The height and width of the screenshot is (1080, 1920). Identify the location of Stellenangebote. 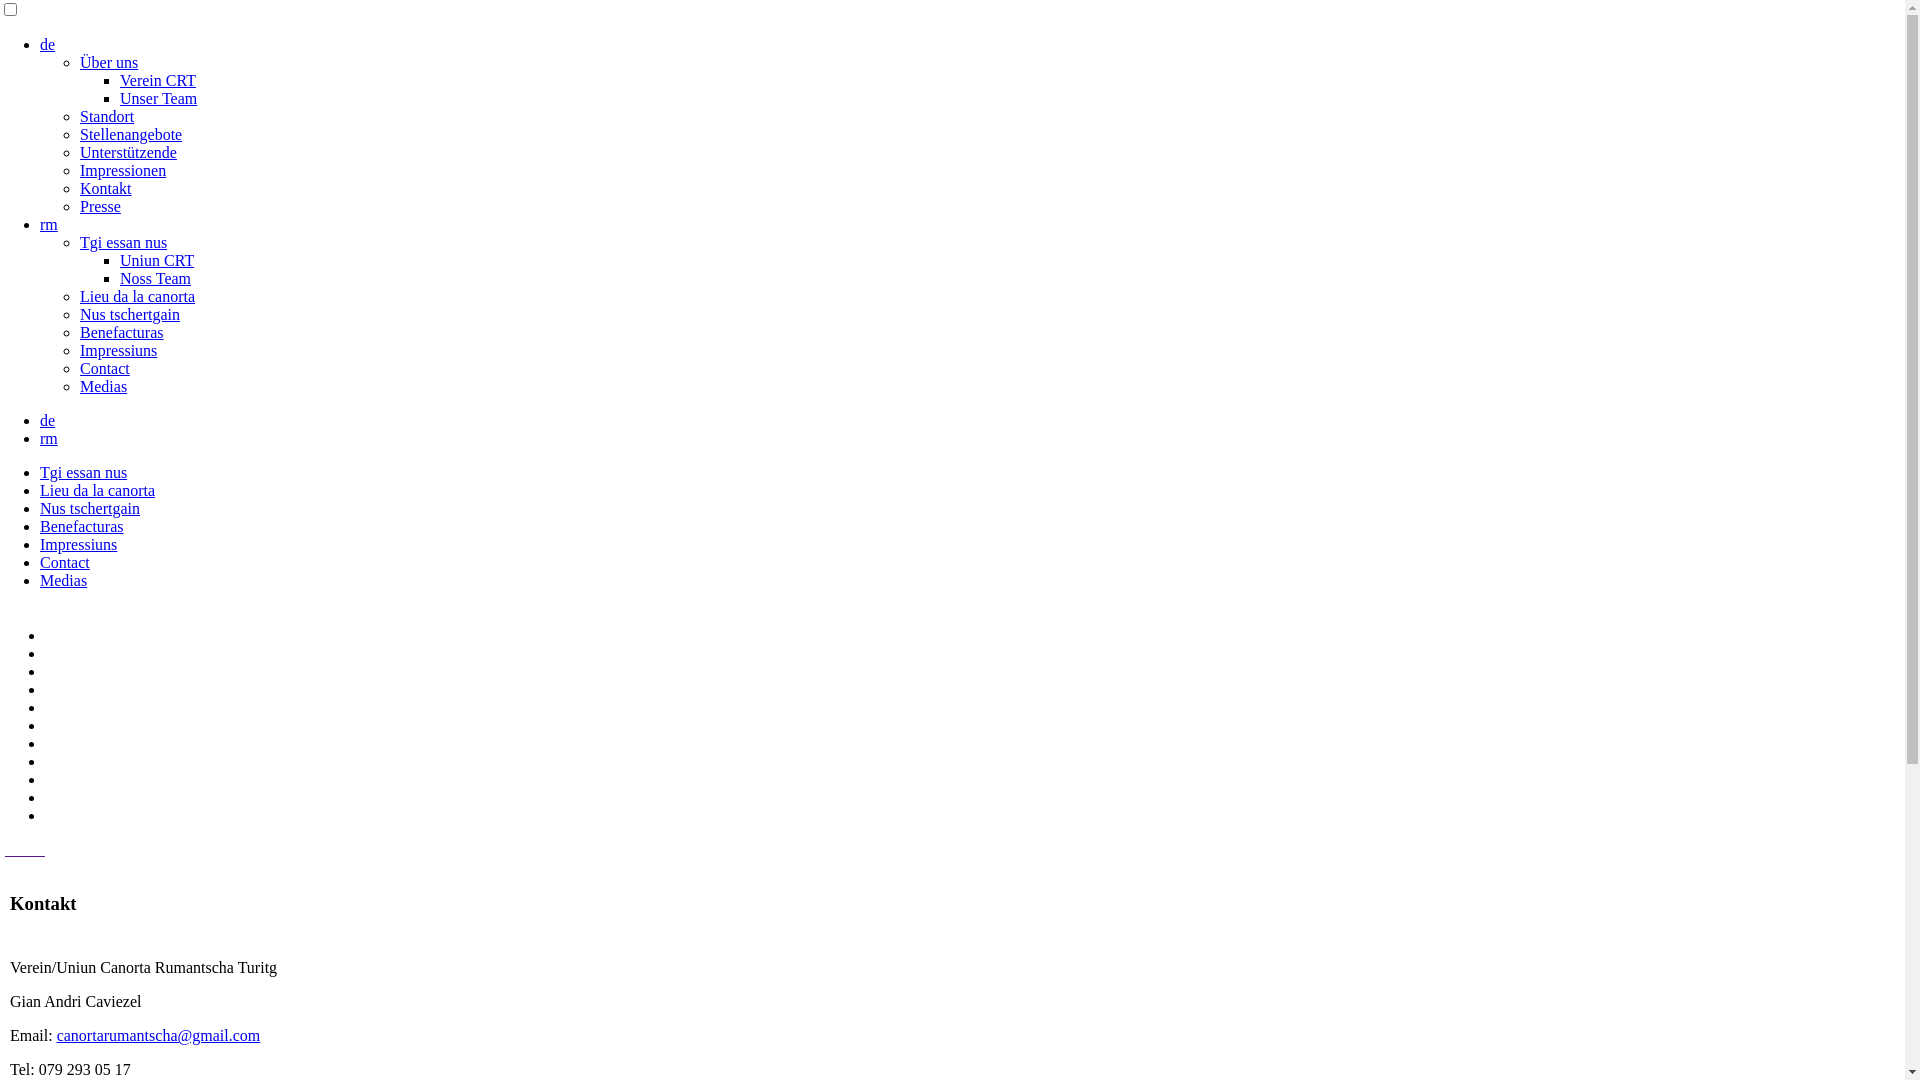
(131, 134).